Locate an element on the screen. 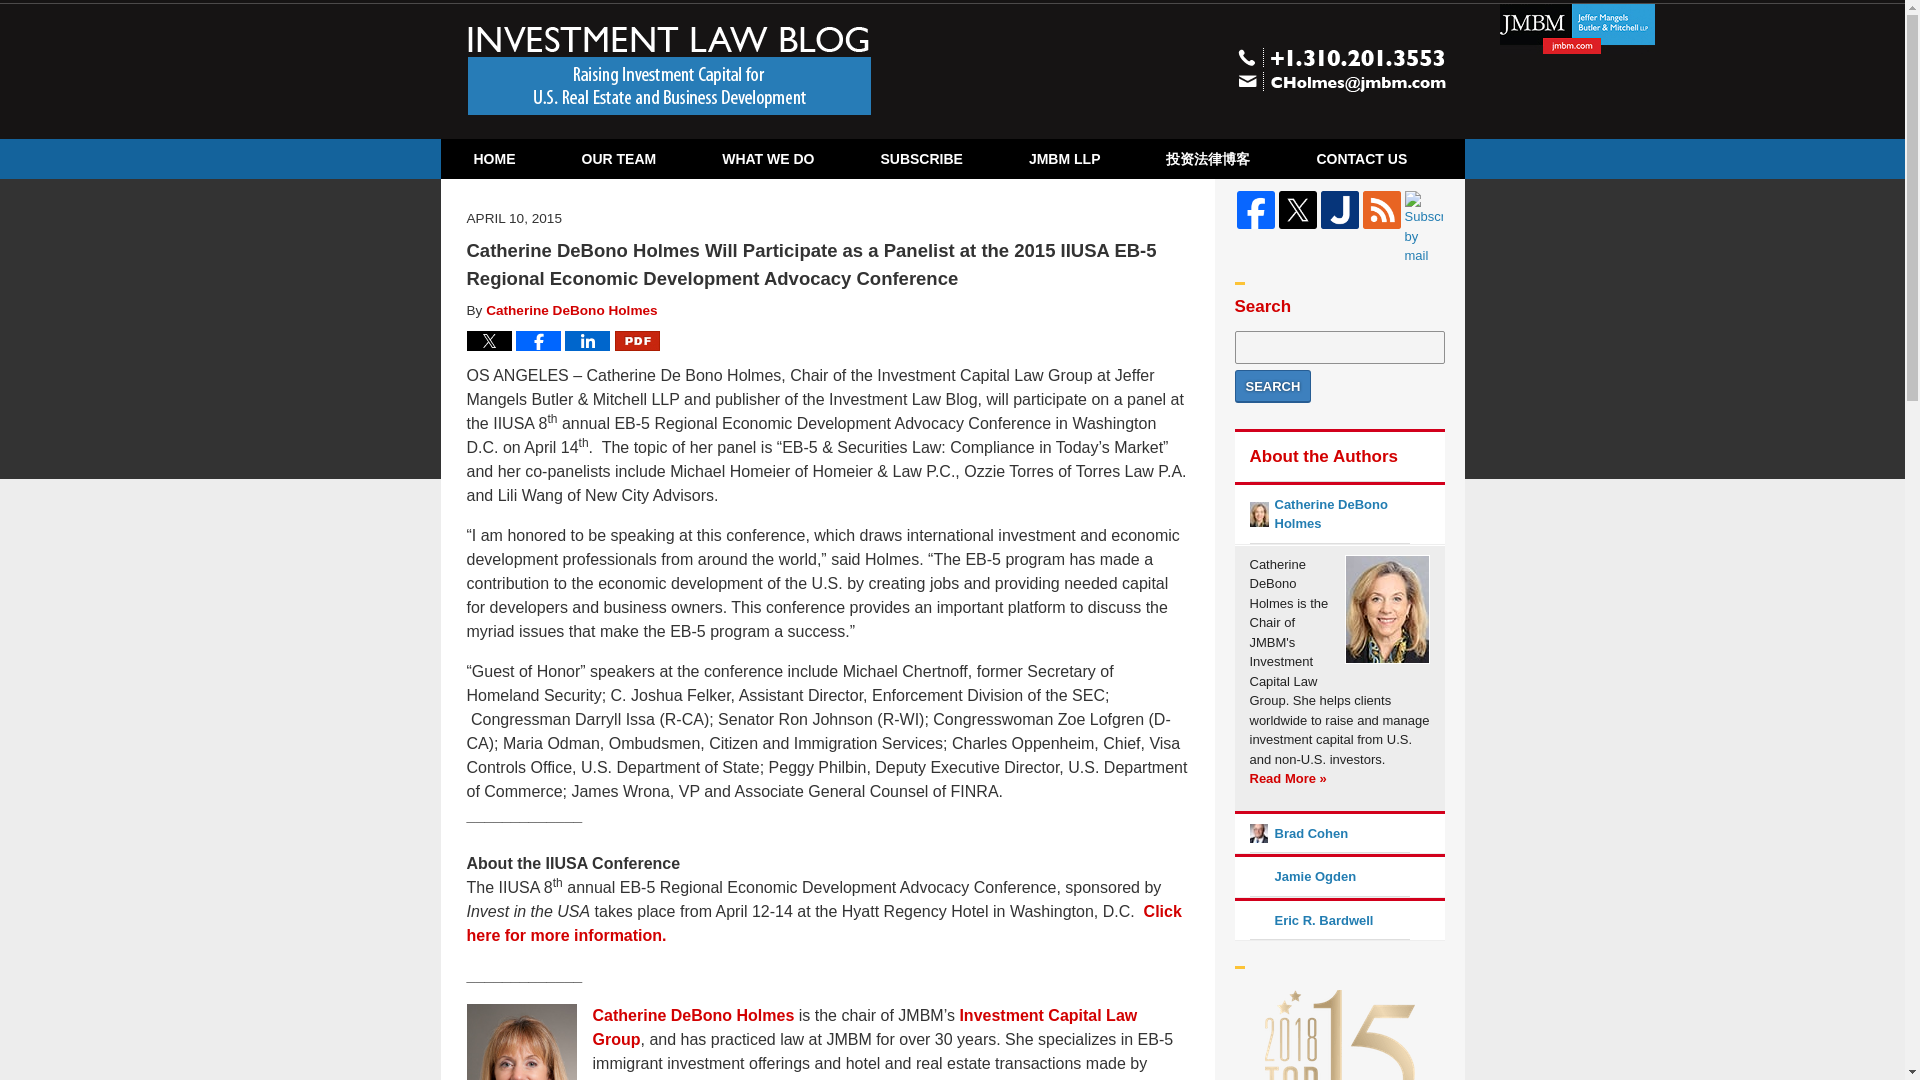 The height and width of the screenshot is (1080, 1920). Facebook is located at coordinates (1255, 210).